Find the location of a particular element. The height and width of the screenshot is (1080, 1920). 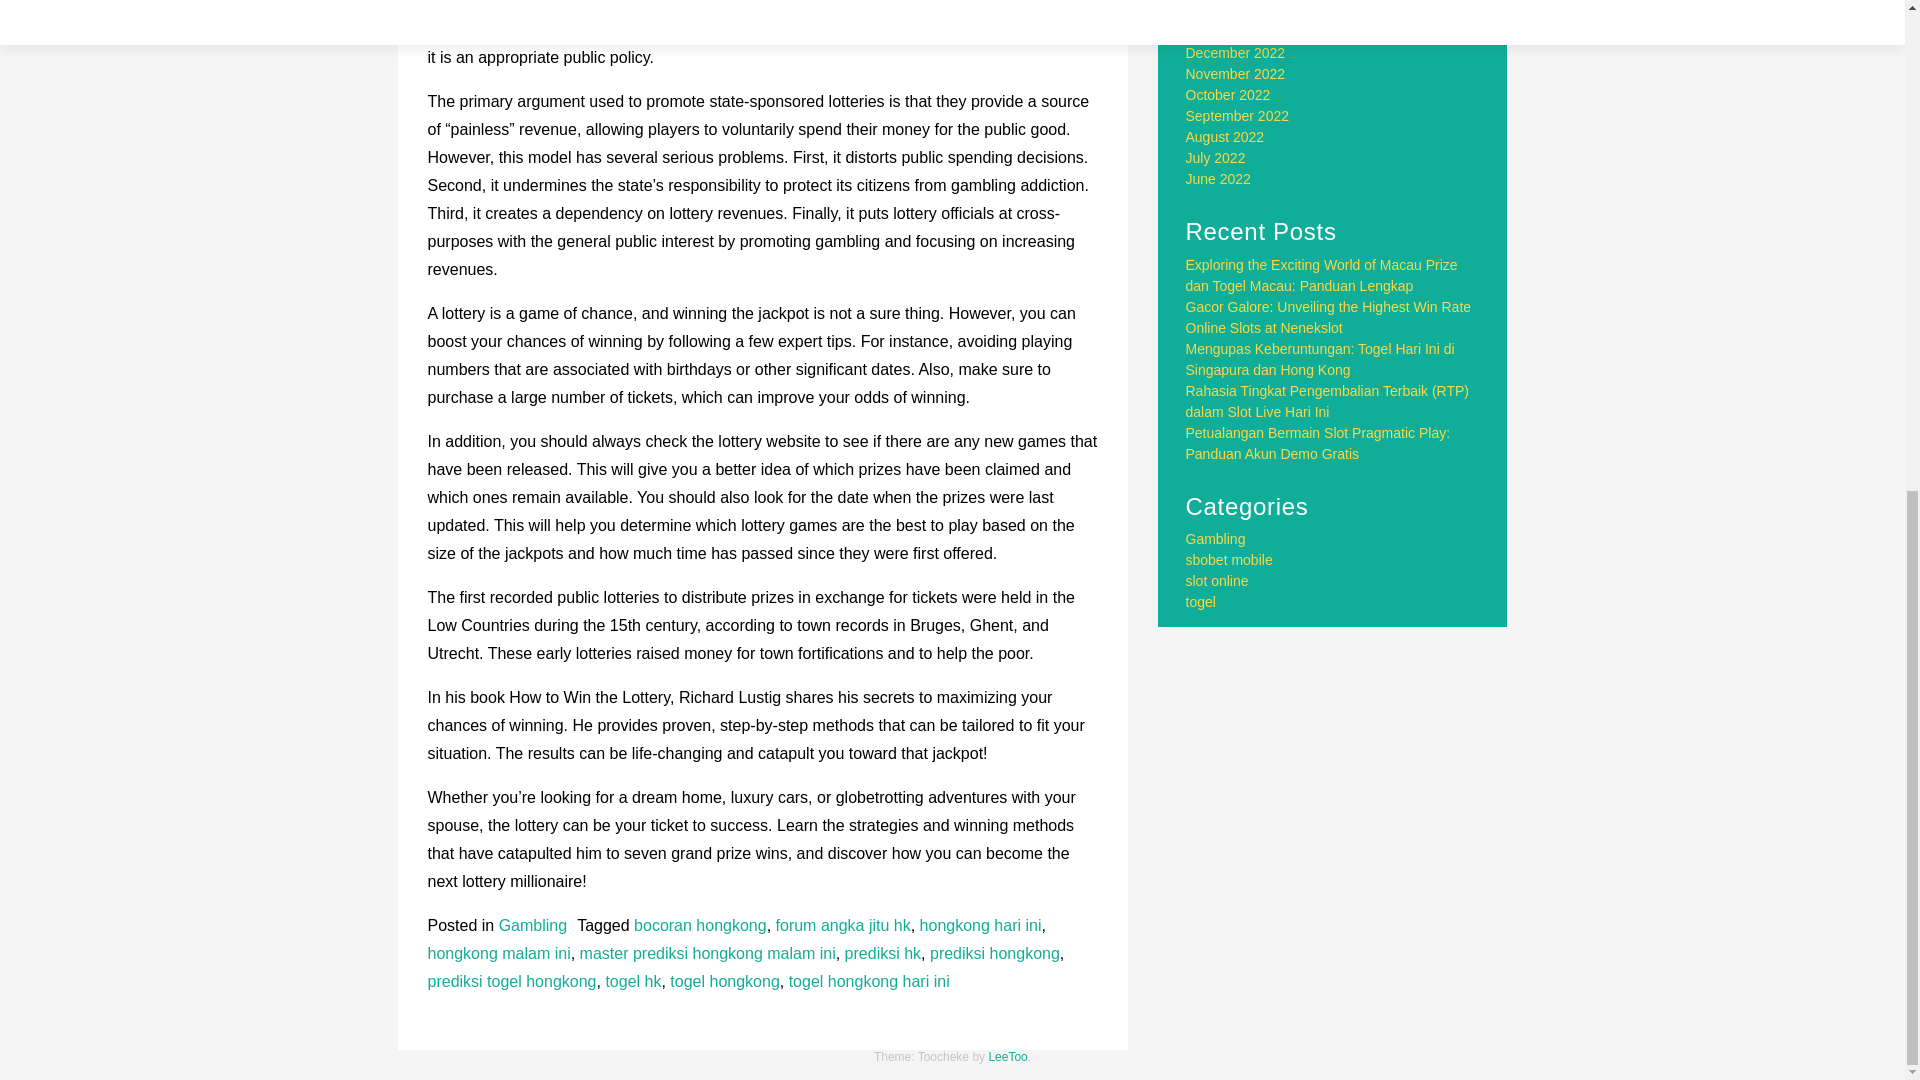

February 2023 is located at coordinates (1231, 11).